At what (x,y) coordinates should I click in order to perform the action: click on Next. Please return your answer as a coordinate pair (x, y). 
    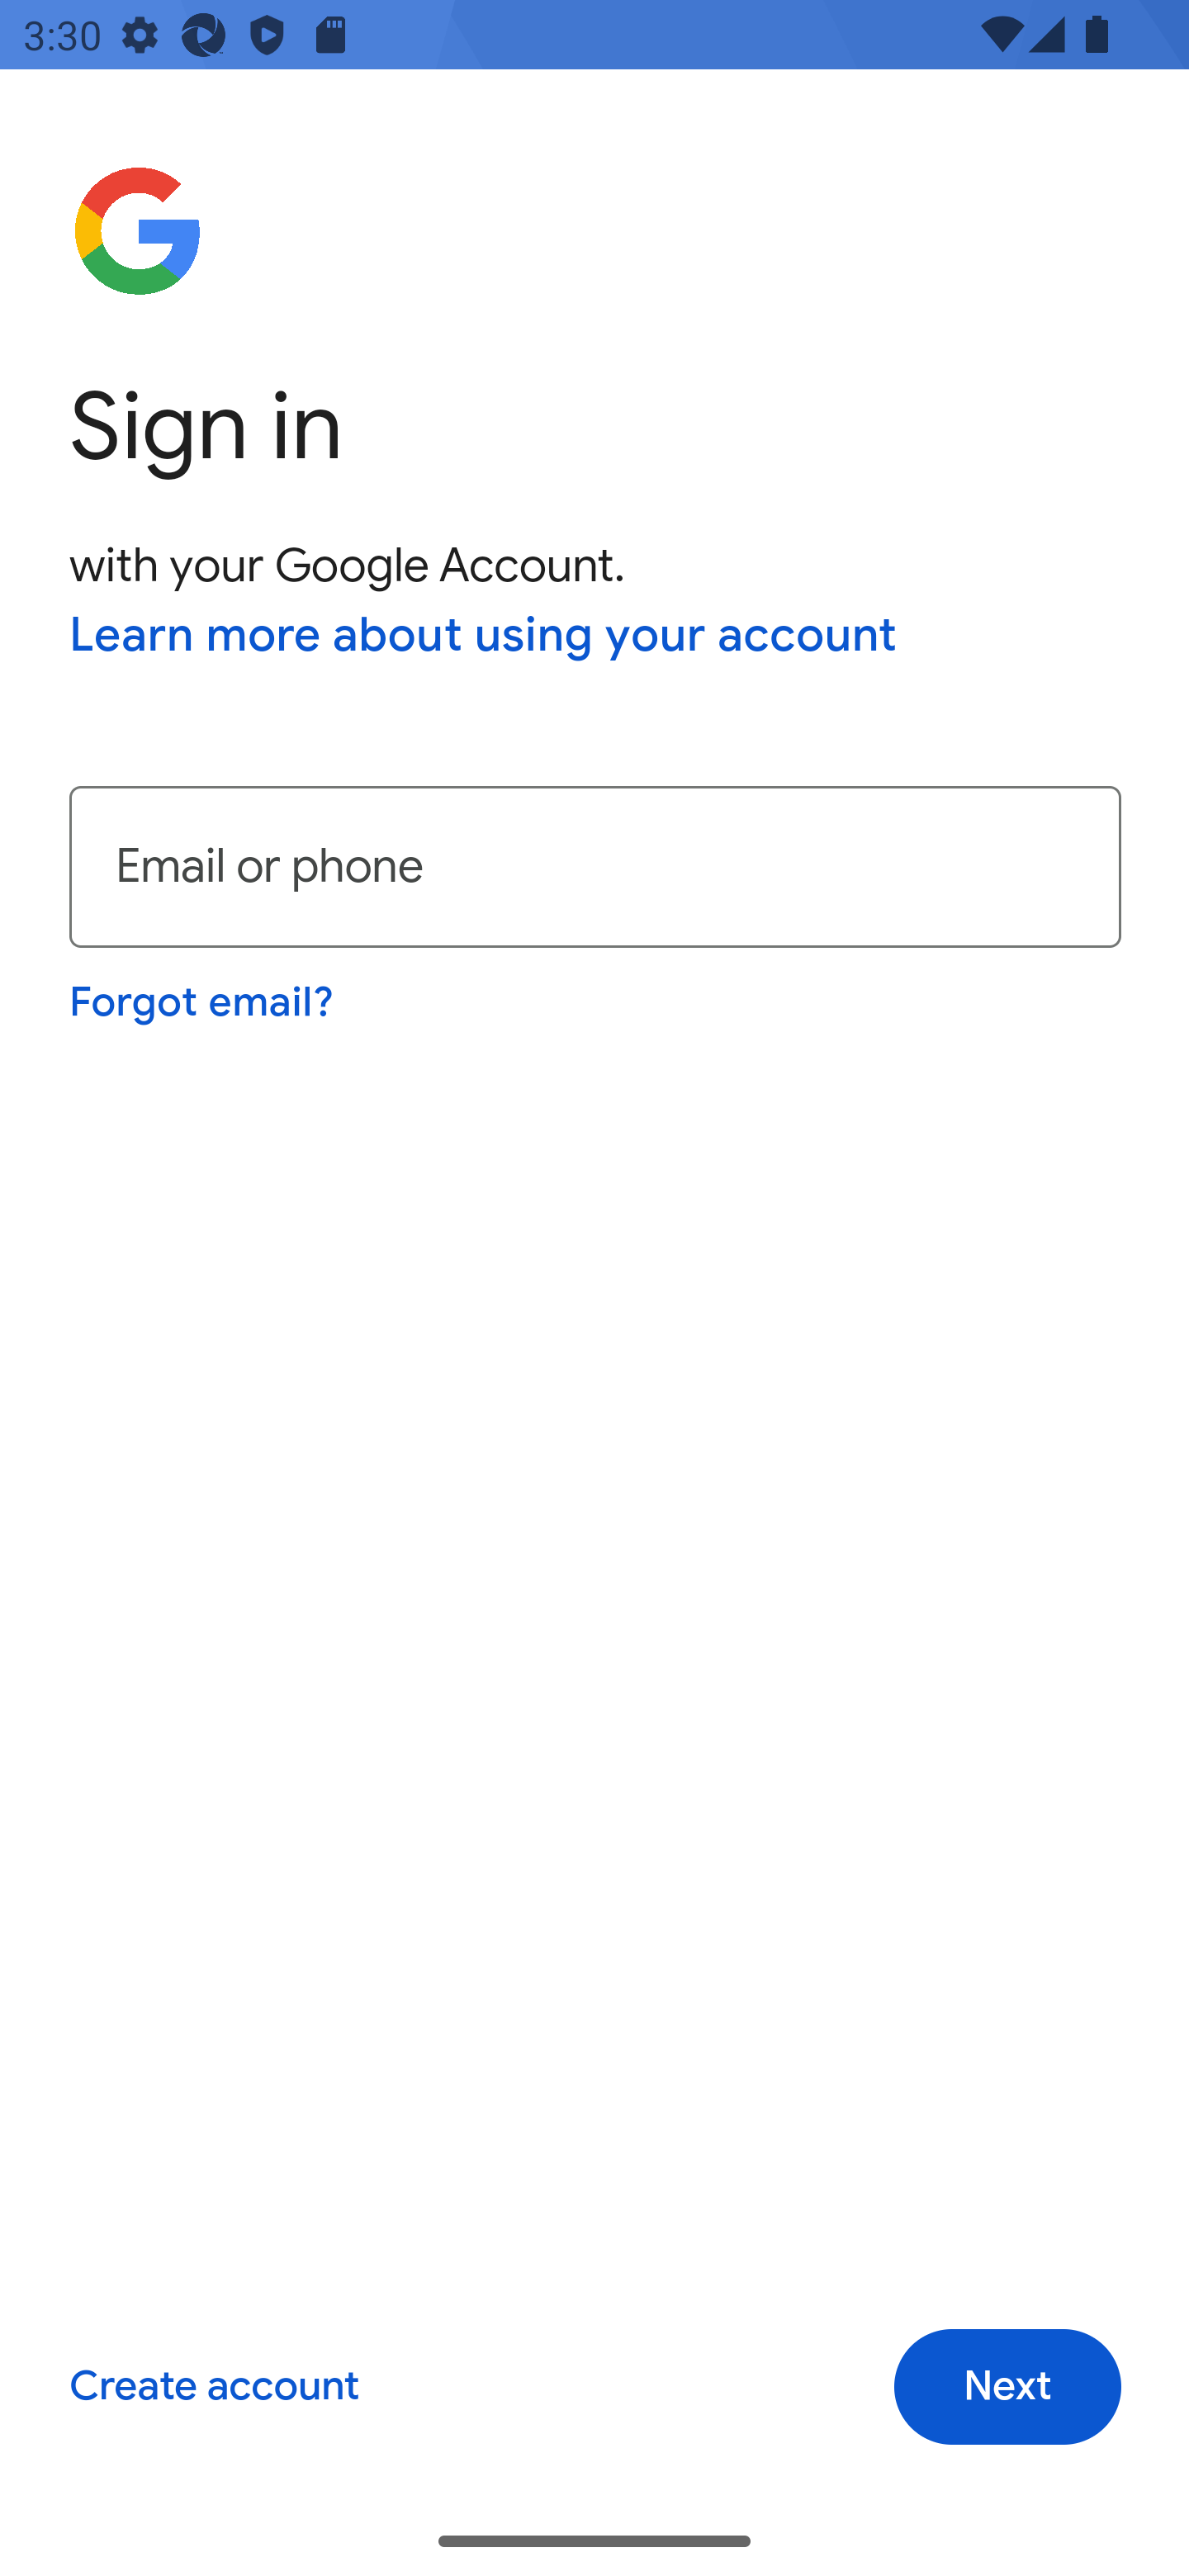
    Looking at the image, I should click on (1007, 2388).